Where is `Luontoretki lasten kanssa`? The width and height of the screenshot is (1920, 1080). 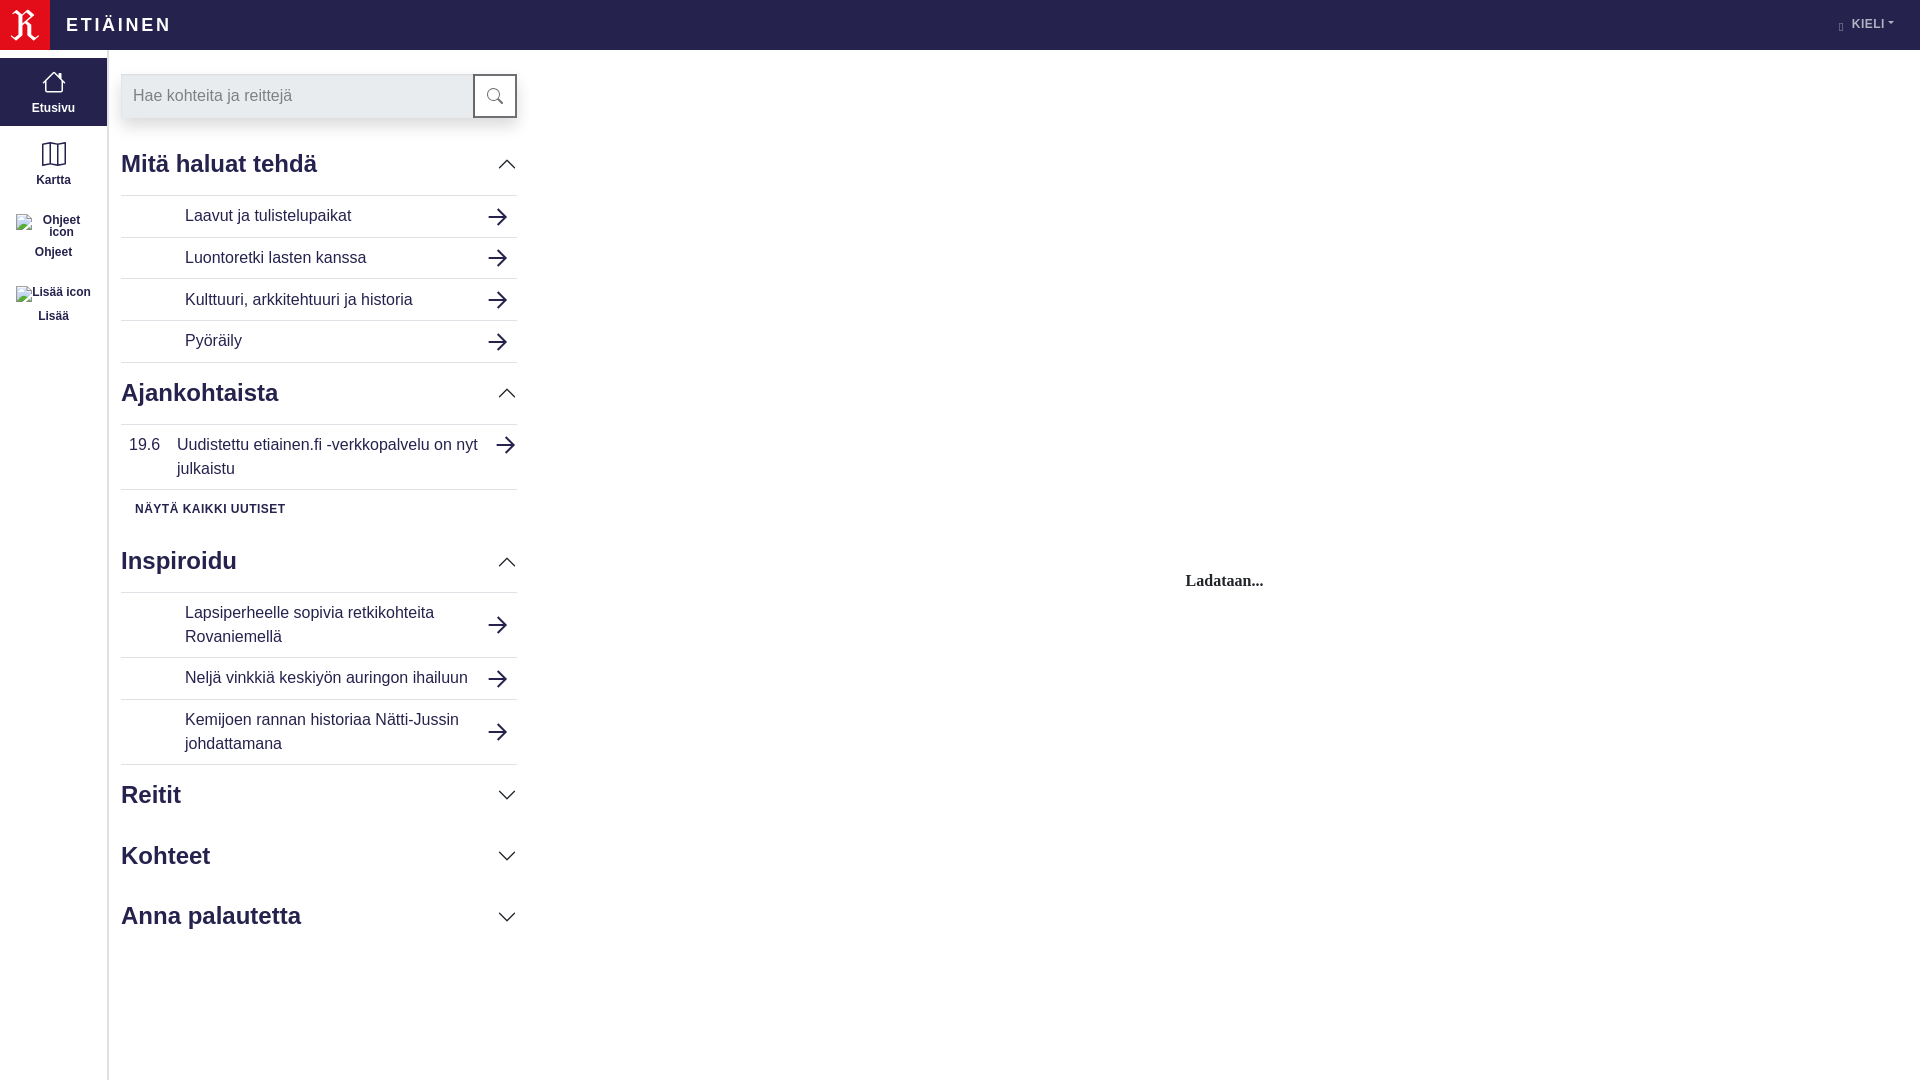
Luontoretki lasten kanssa is located at coordinates (318, 456).